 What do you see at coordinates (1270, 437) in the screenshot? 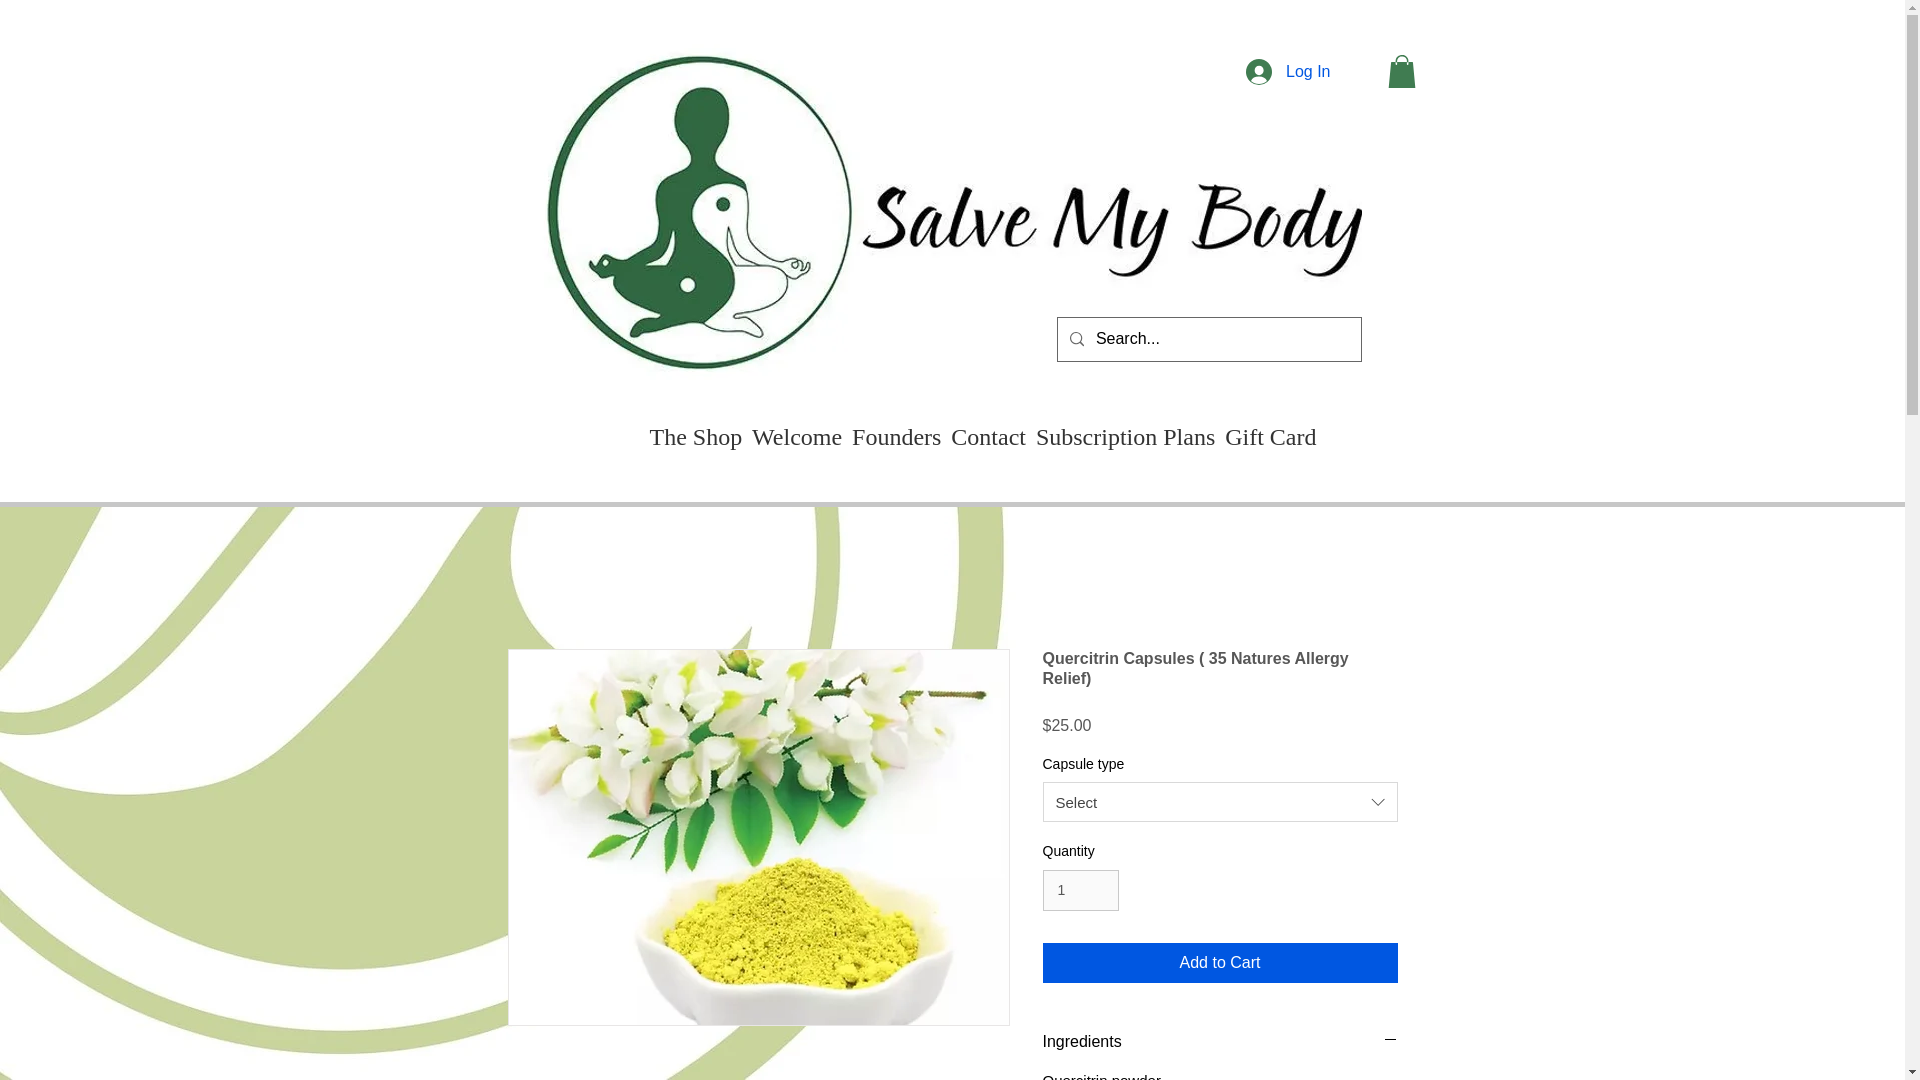
I see `Gift Card` at bounding box center [1270, 437].